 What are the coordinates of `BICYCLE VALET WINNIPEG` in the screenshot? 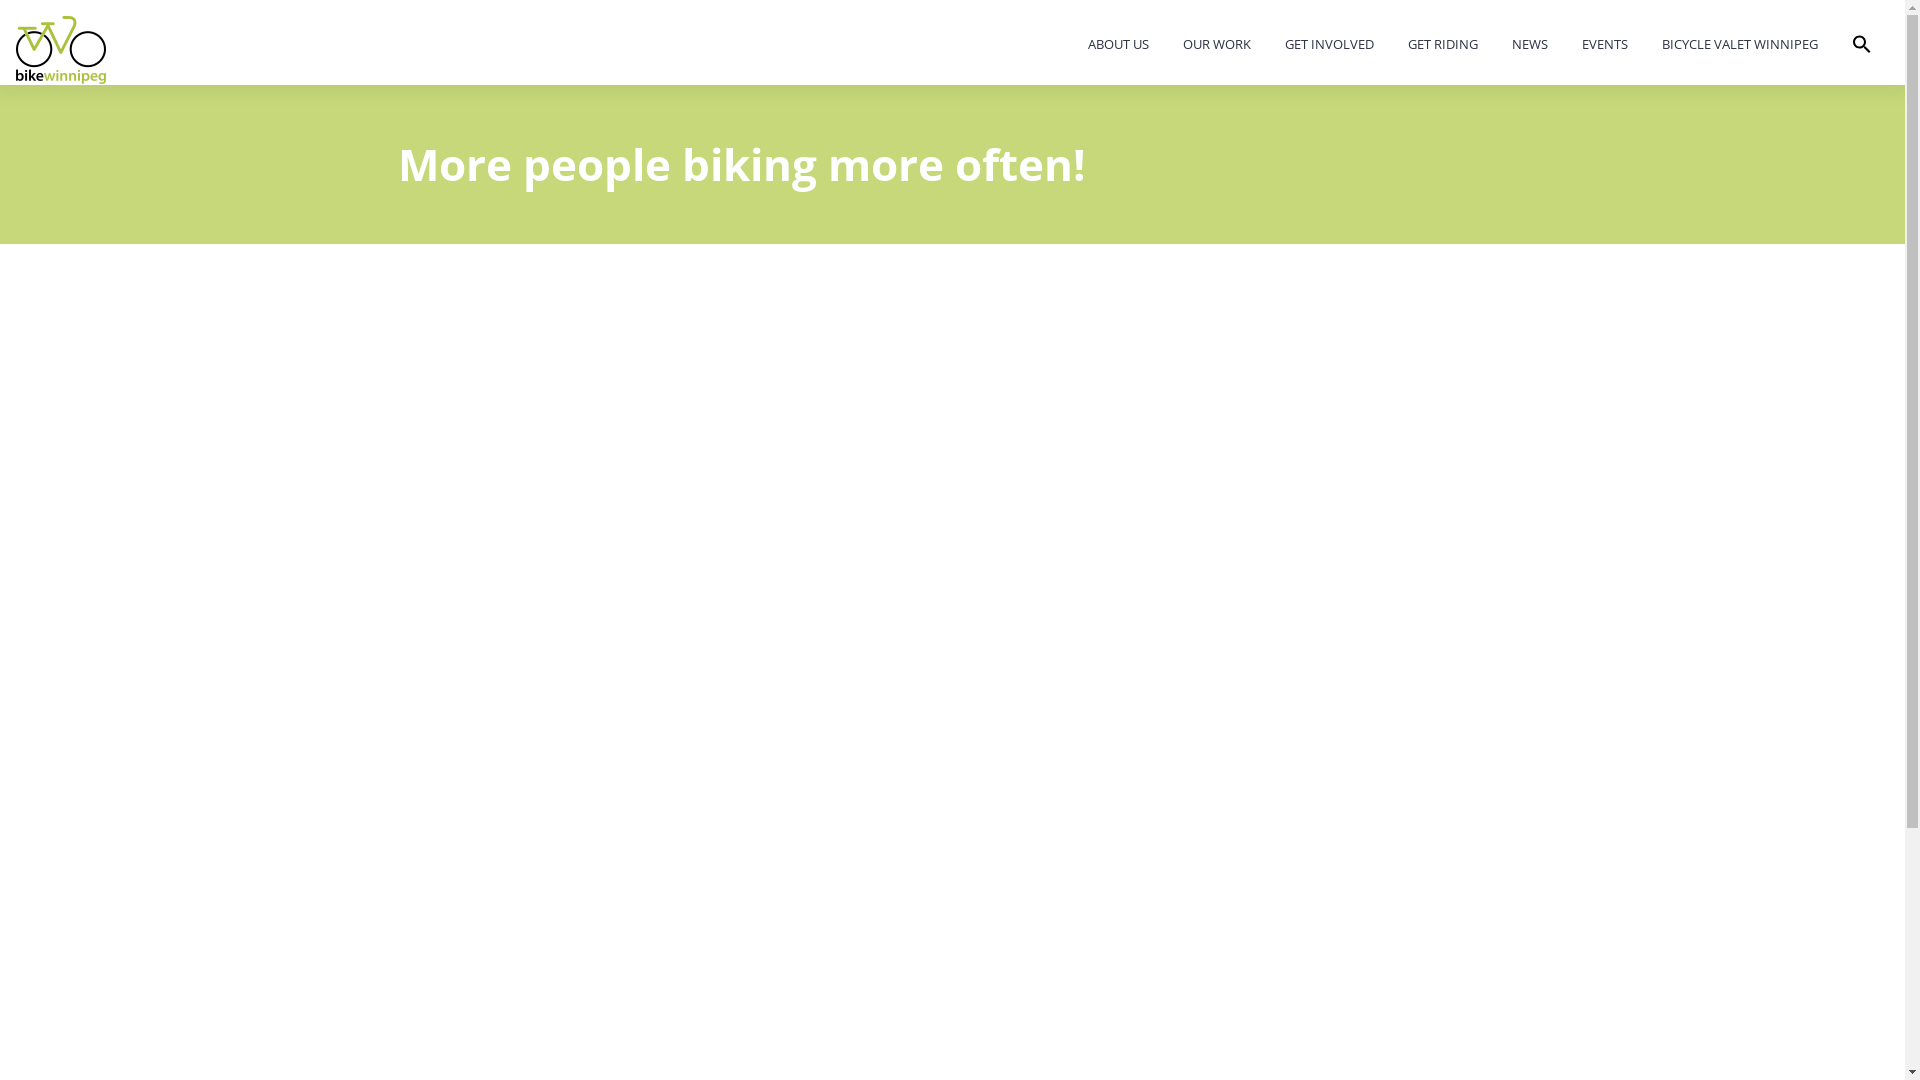 It's located at (1740, 46).